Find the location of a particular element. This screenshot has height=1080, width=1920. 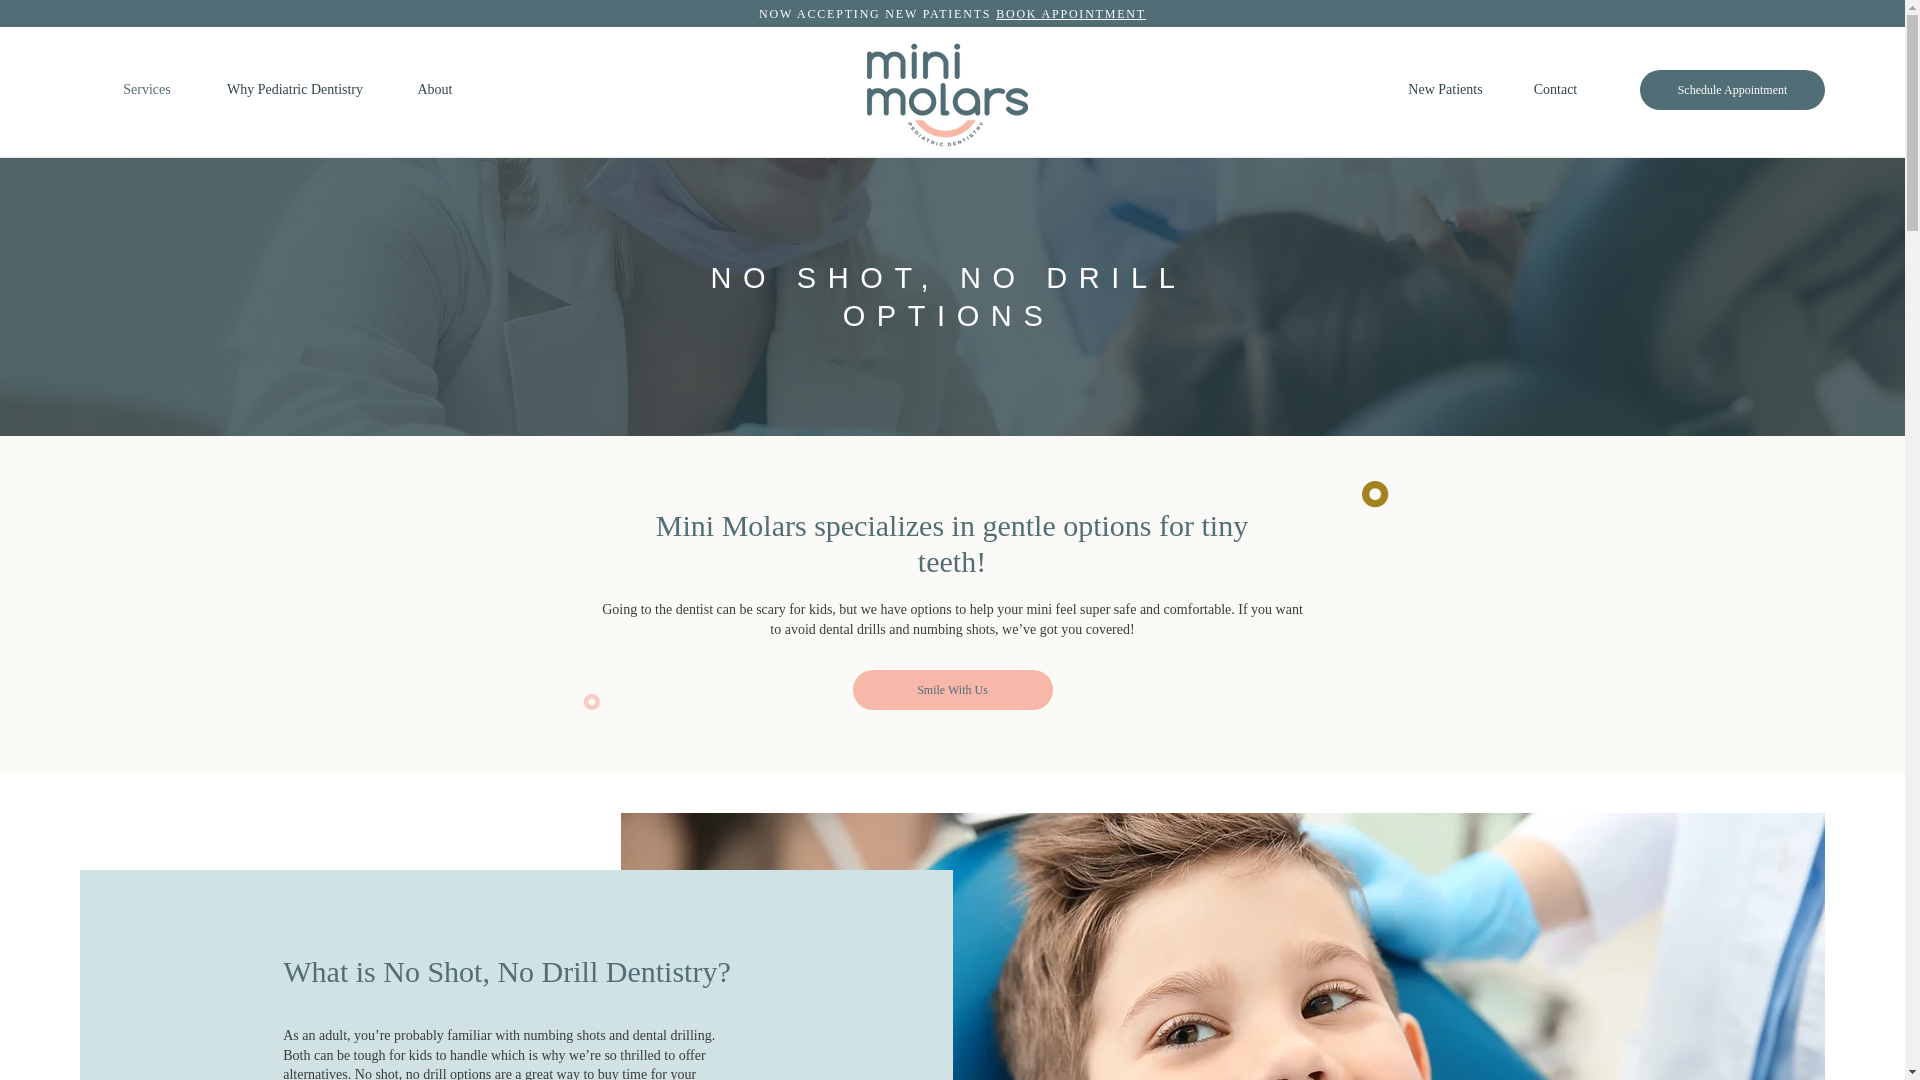

BOOK APPOINTMENT is located at coordinates (1071, 13).